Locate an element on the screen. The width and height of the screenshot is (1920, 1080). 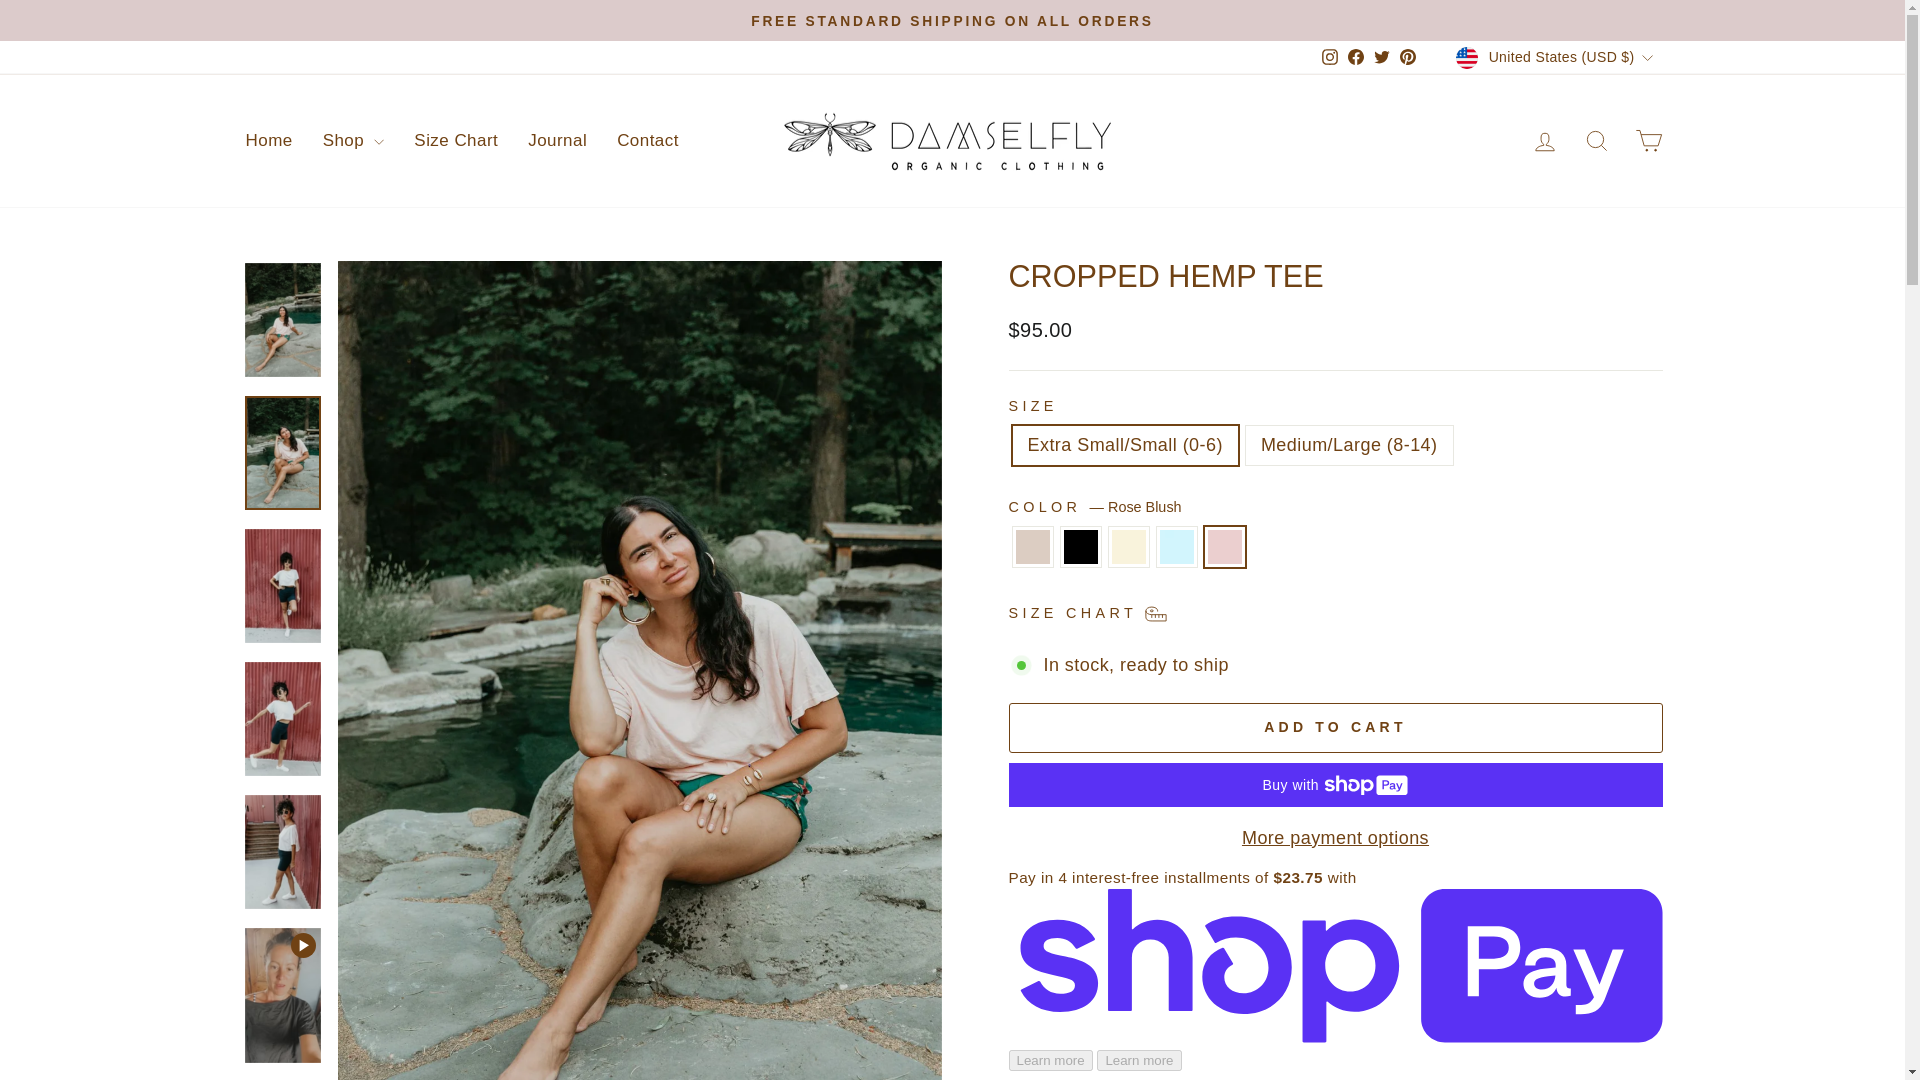
icon-search is located at coordinates (1596, 141).